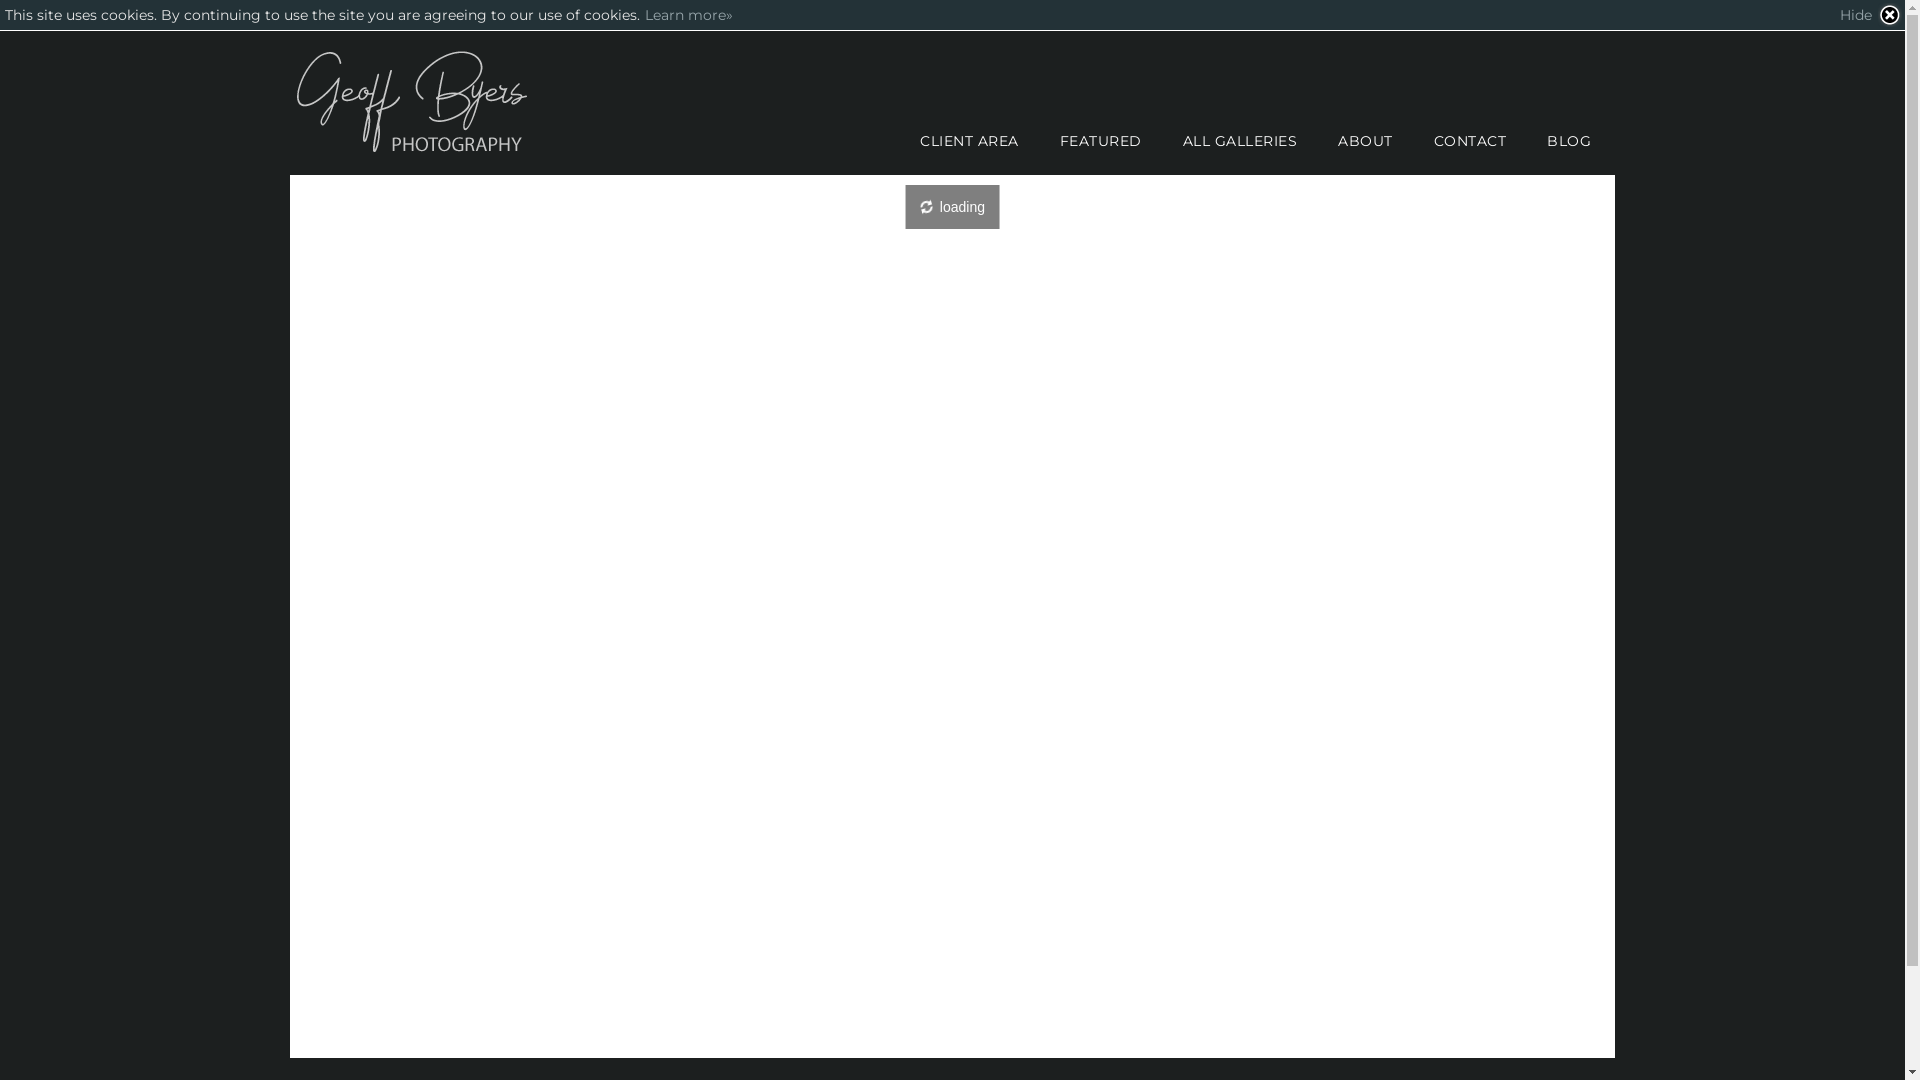 The height and width of the screenshot is (1080, 1920). I want to click on ABOUT, so click(1366, 141).